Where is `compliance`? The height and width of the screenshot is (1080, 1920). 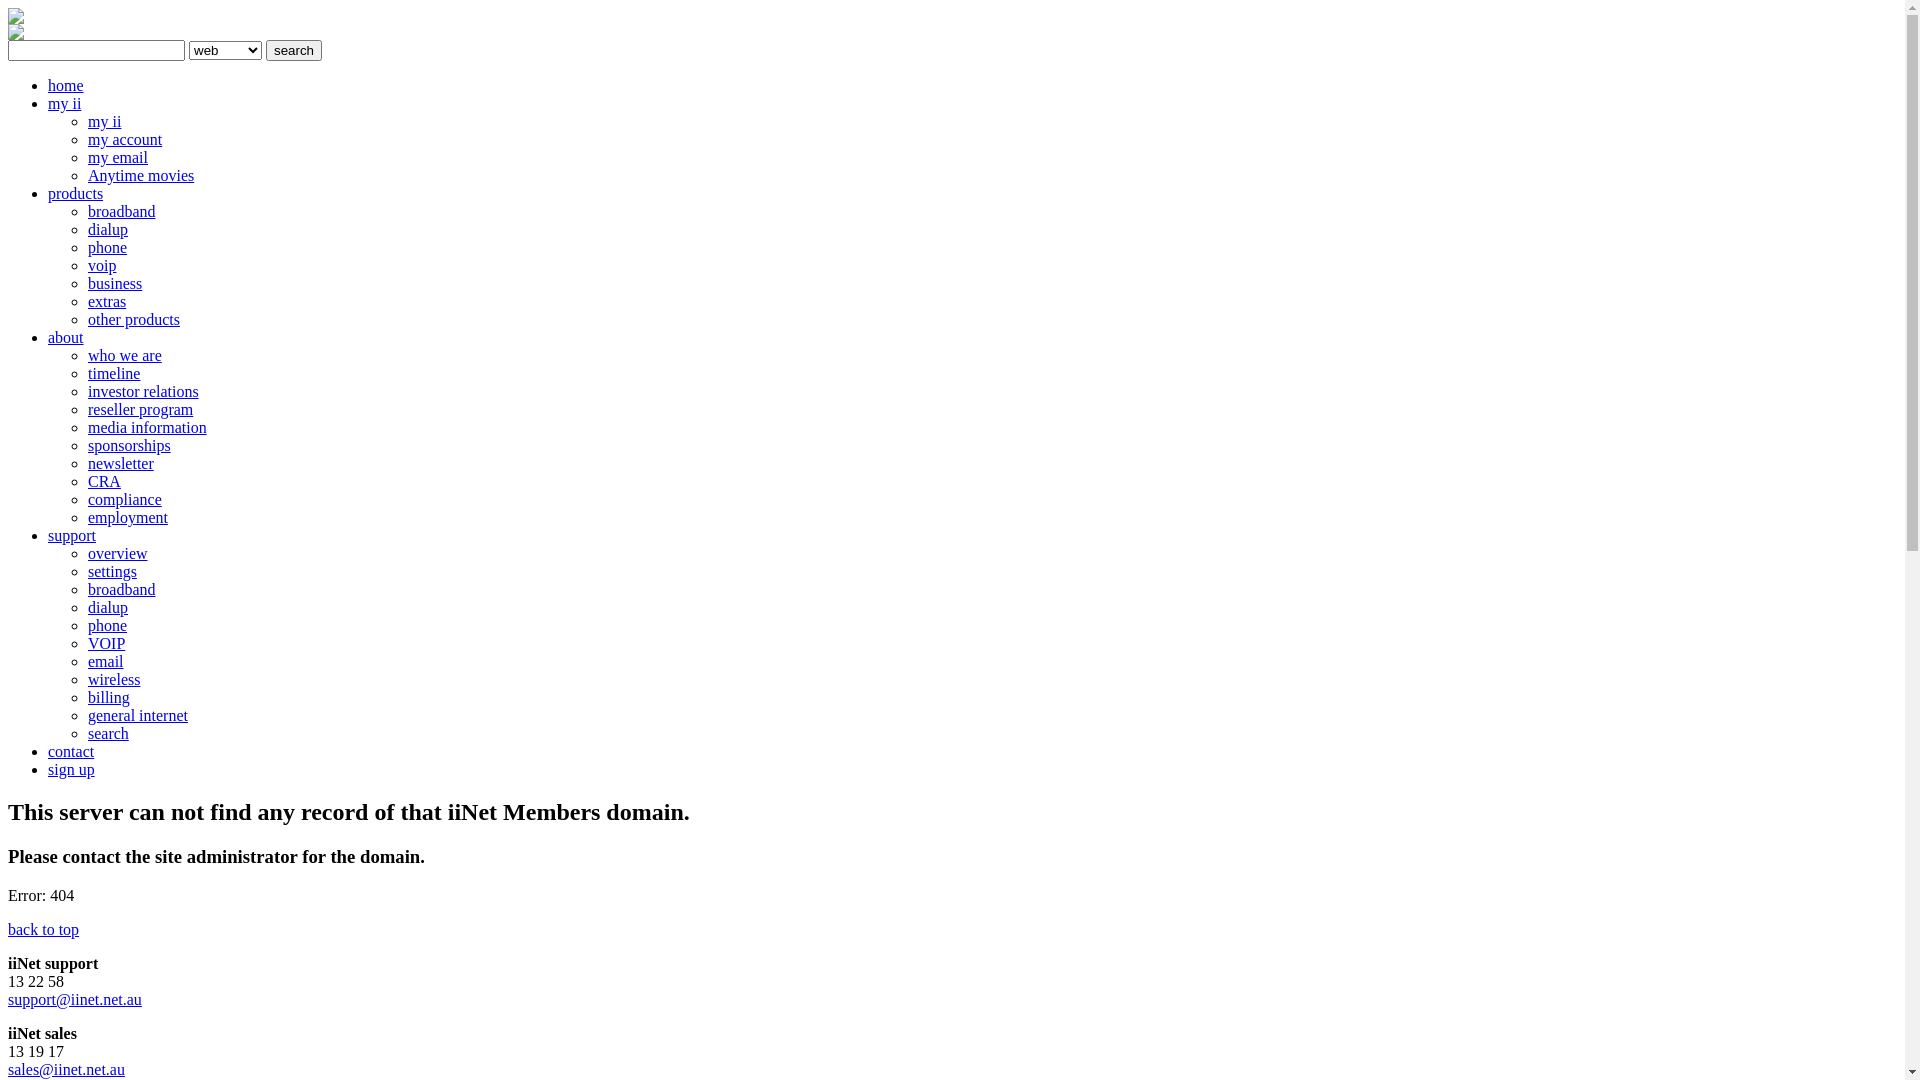
compliance is located at coordinates (125, 500).